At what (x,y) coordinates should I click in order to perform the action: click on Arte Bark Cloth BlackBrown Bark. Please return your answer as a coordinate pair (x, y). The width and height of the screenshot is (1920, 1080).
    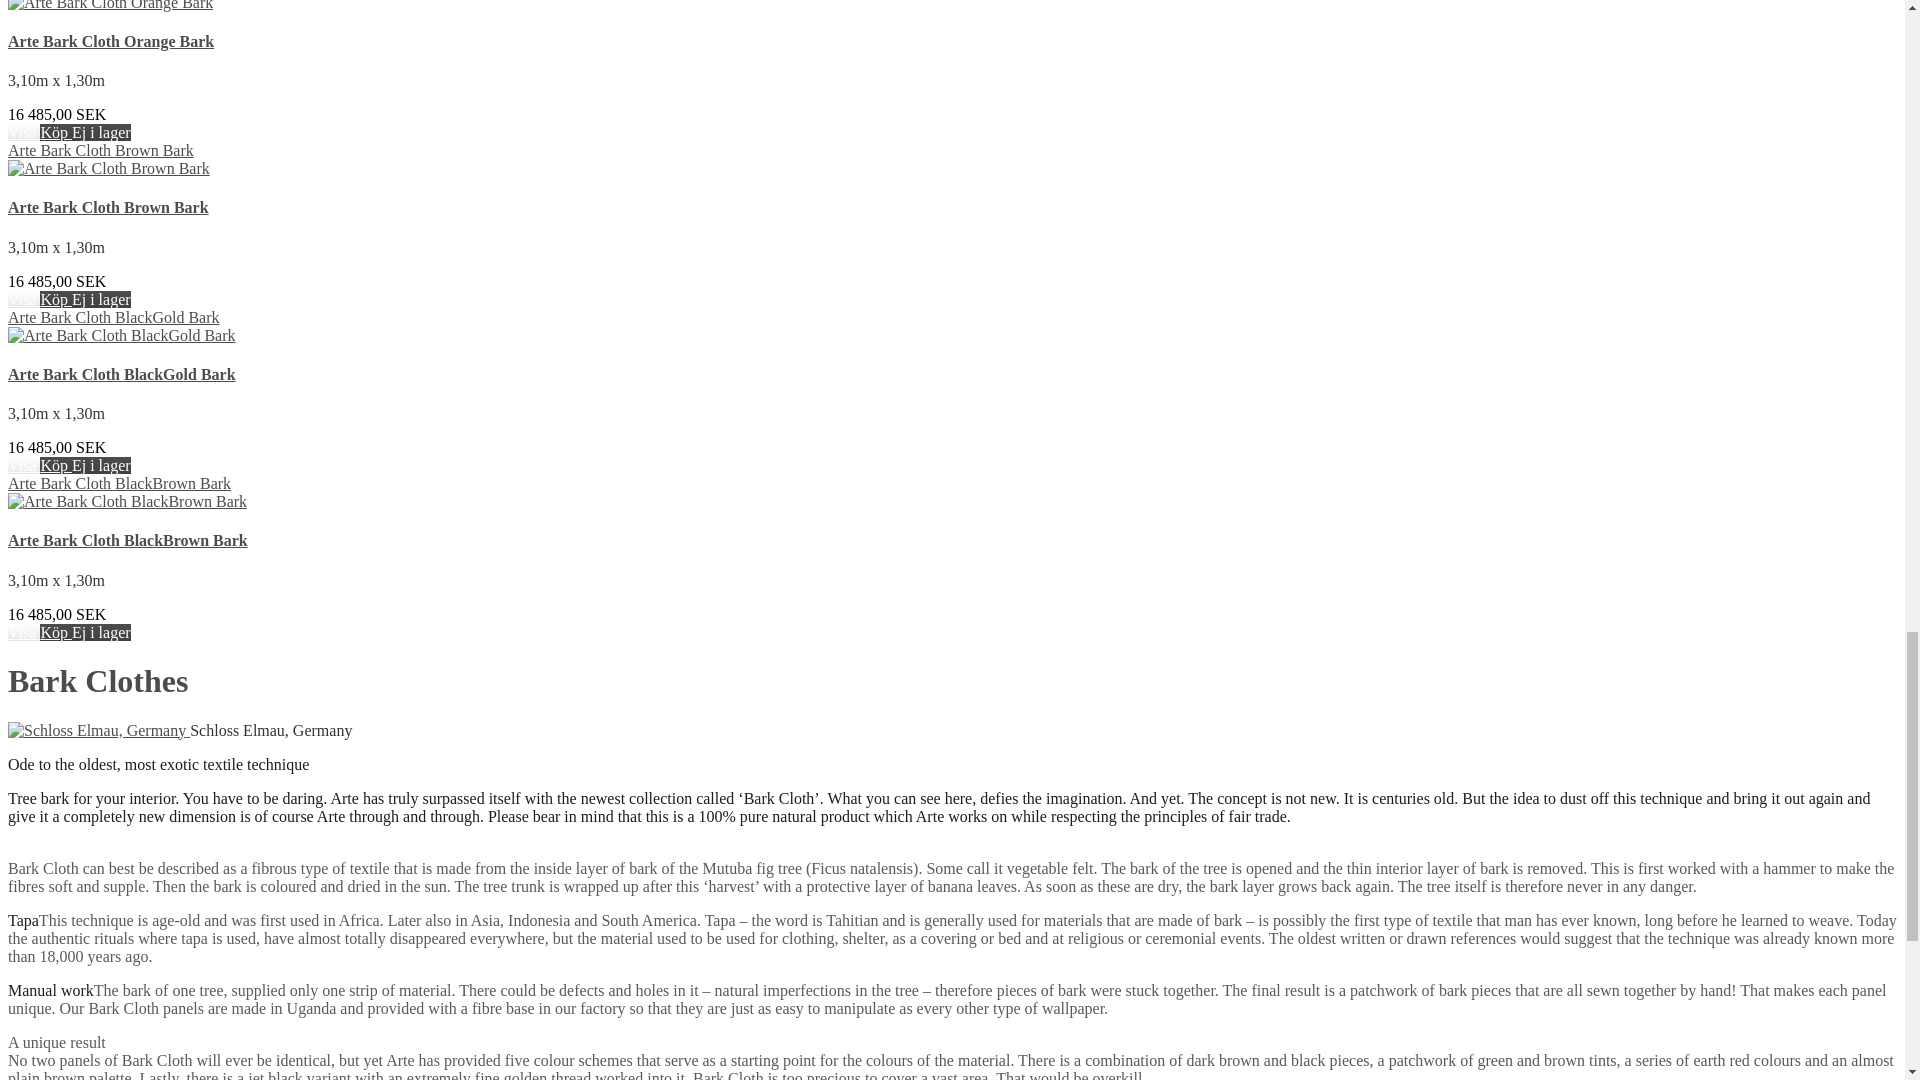
    Looking at the image, I should click on (127, 540).